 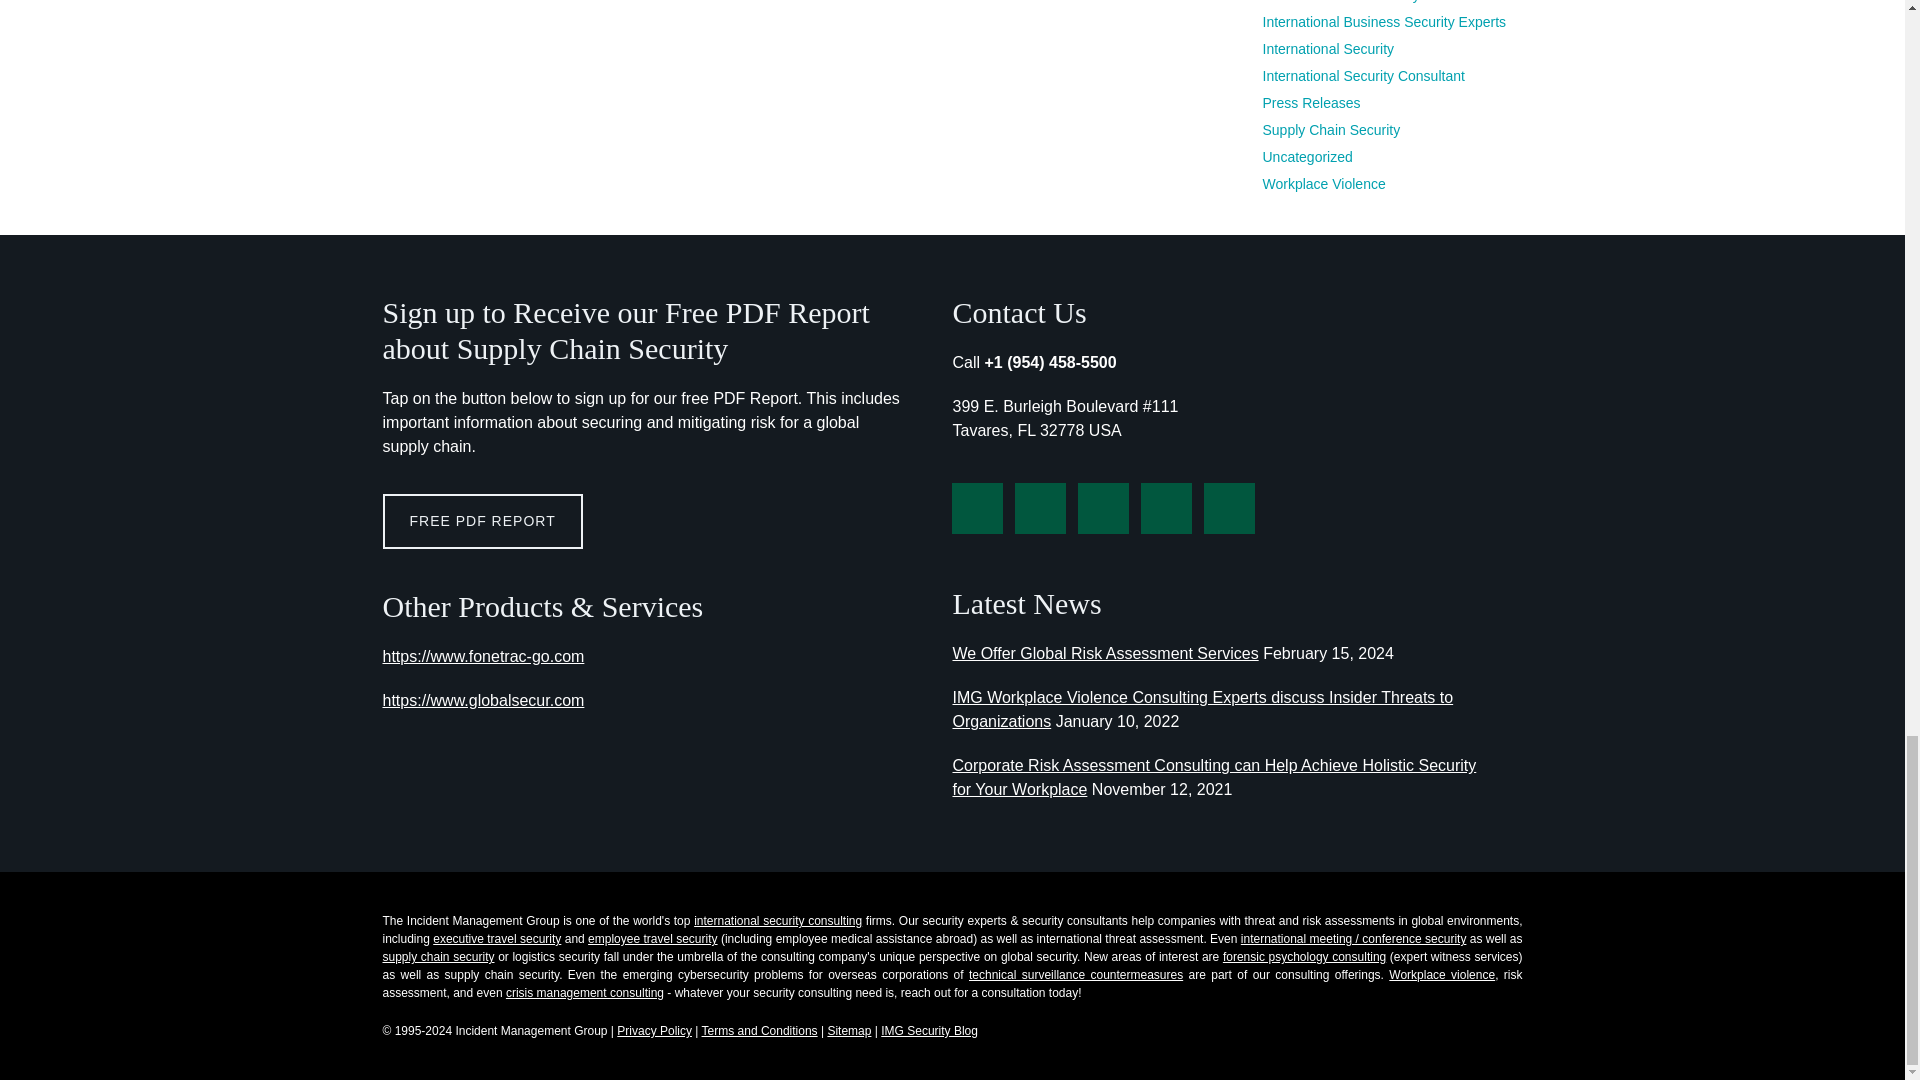 I want to click on IMG GlobalSecur Travel Security Services, so click(x=482, y=700).